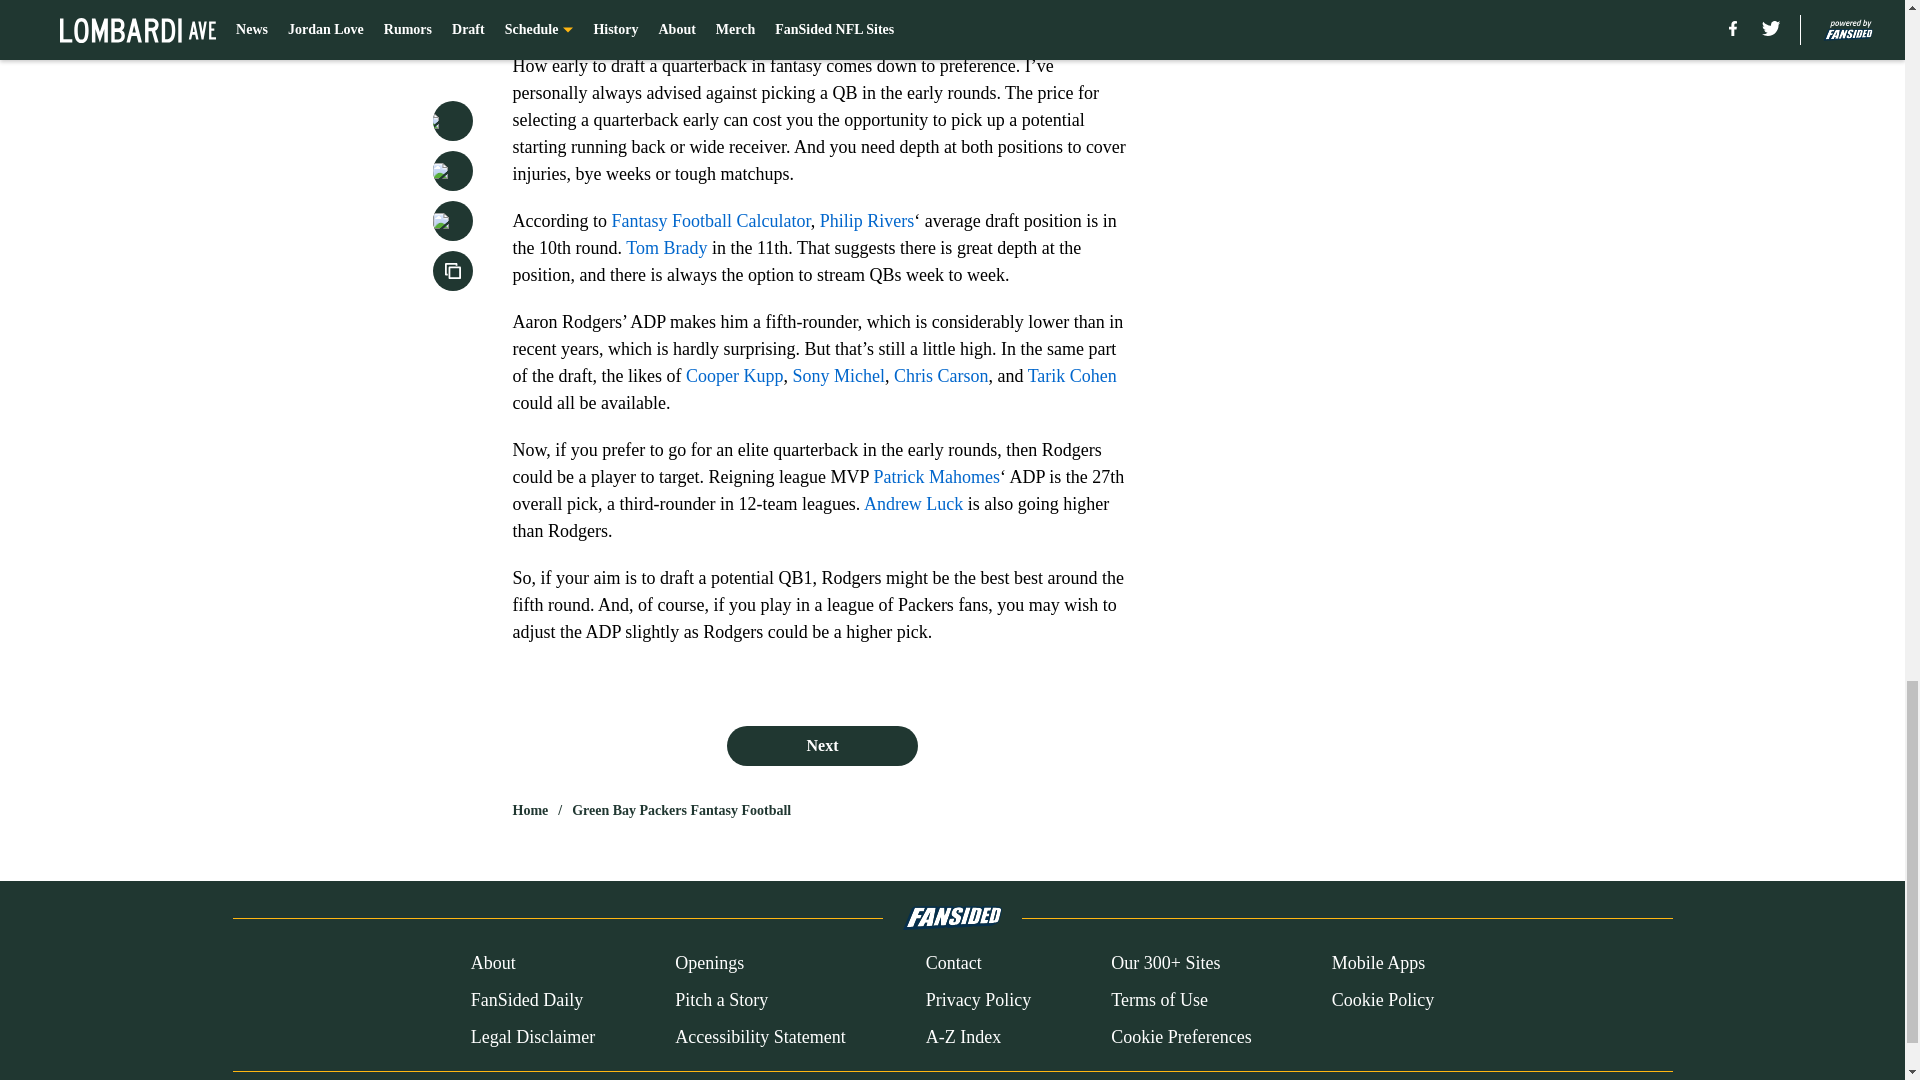  I want to click on Andrew Luck, so click(914, 504).